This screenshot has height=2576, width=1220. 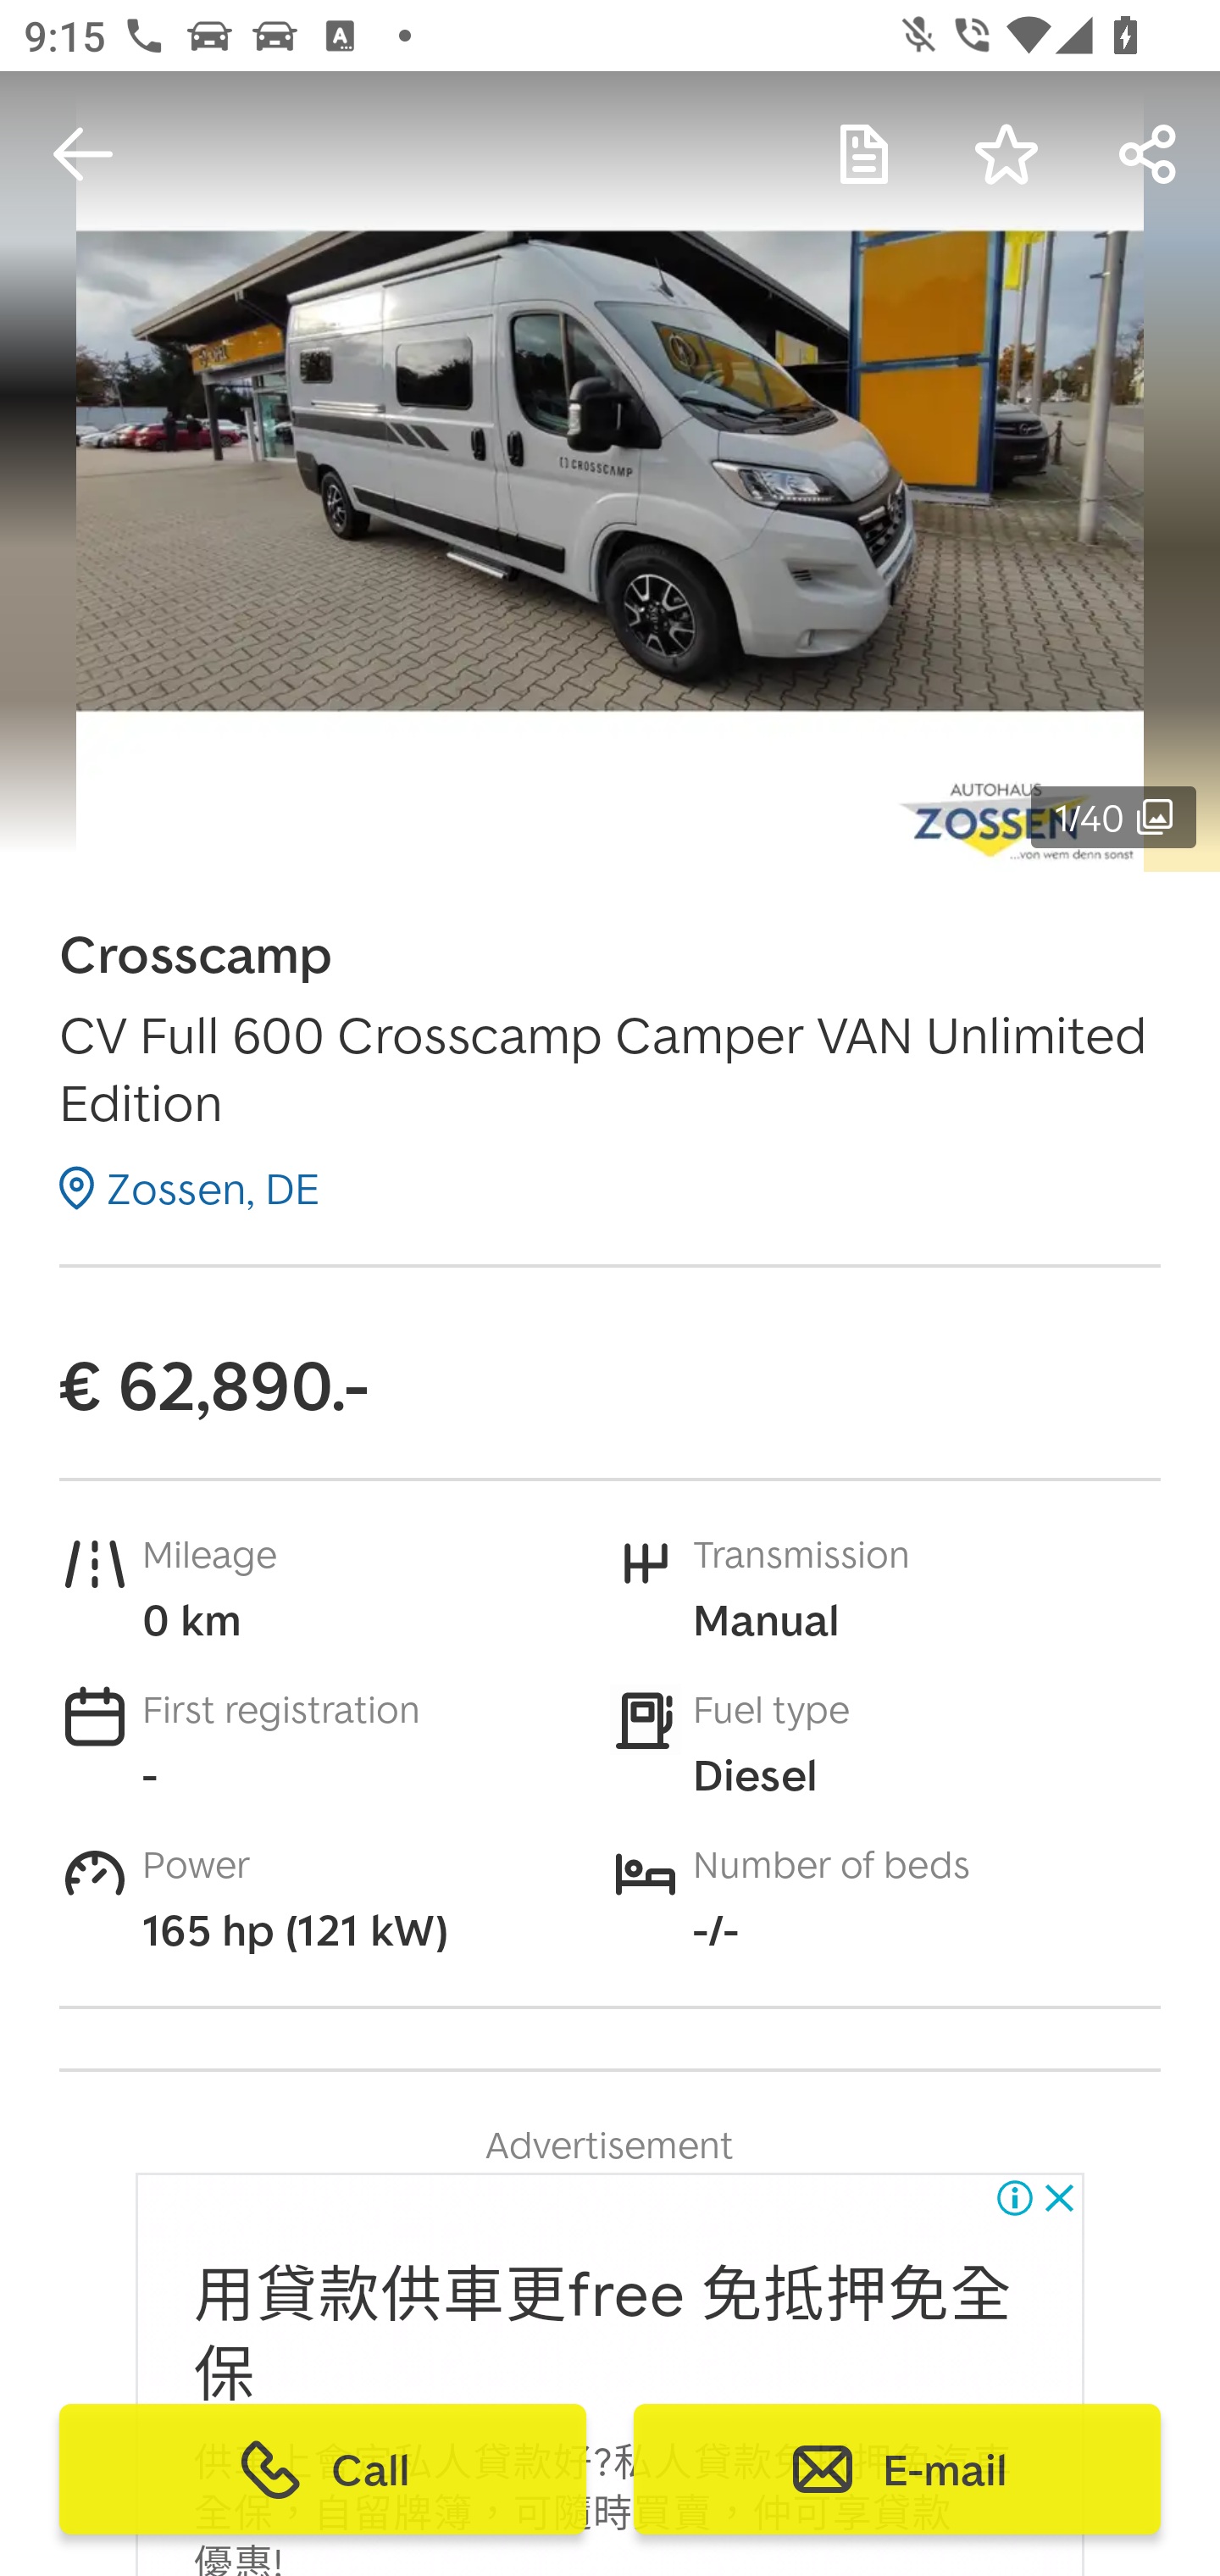 I want to click on E-mail, so click(x=896, y=2469).